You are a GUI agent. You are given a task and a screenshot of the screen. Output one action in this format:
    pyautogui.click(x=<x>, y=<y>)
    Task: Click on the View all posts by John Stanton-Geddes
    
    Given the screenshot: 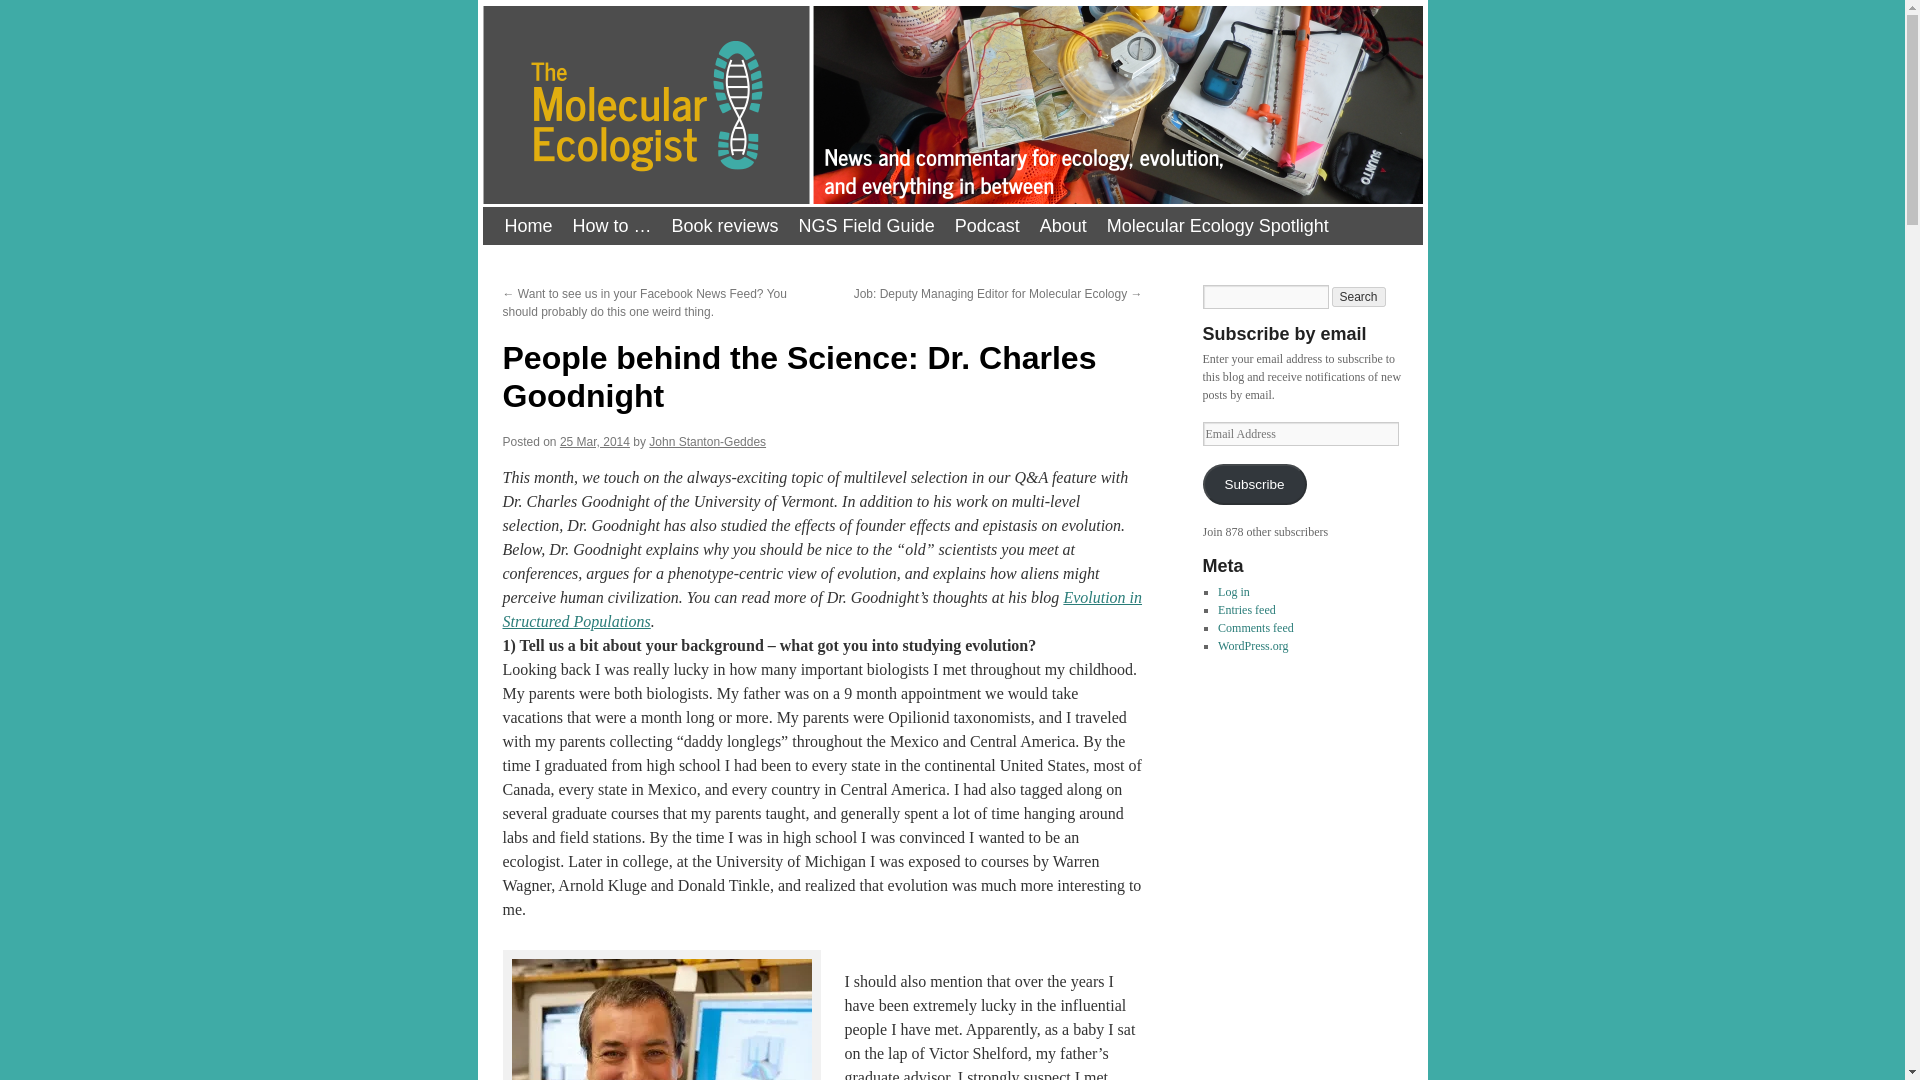 What is the action you would take?
    pyautogui.click(x=707, y=442)
    